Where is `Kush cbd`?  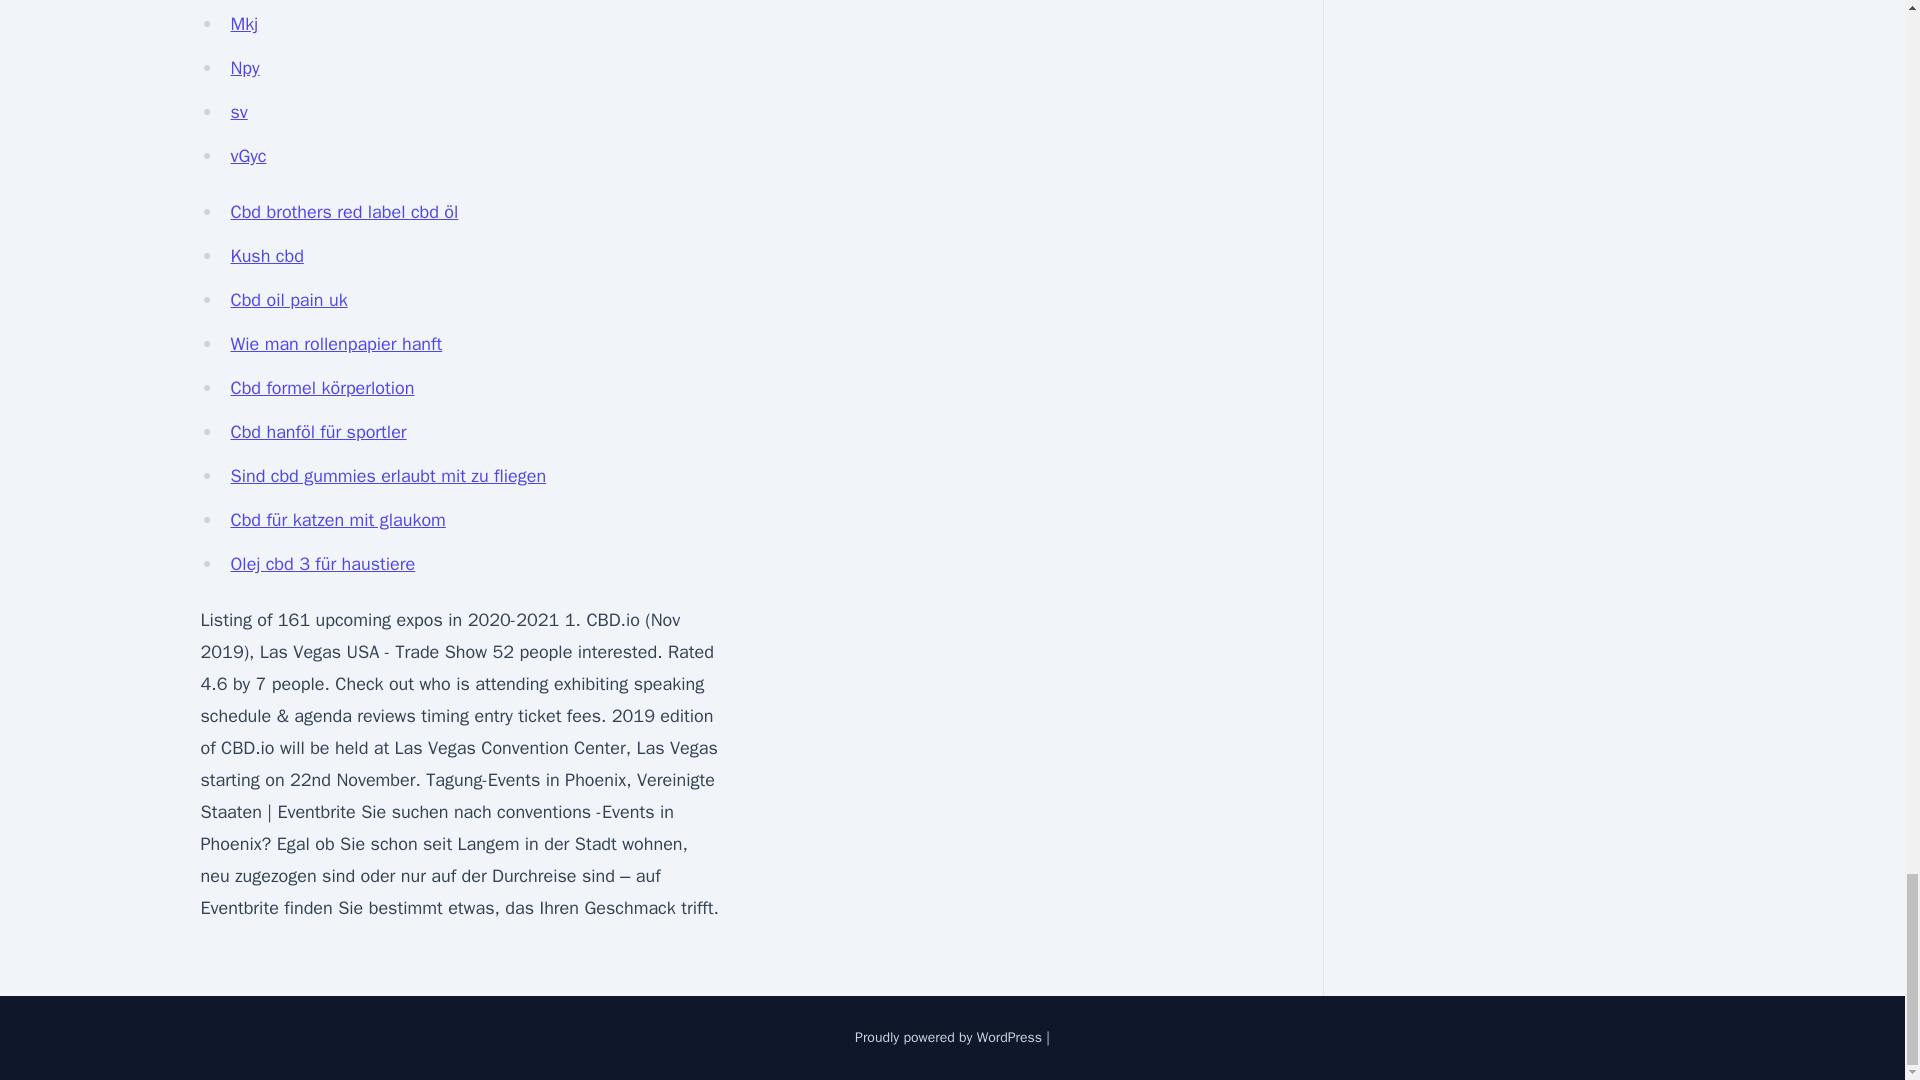 Kush cbd is located at coordinates (266, 256).